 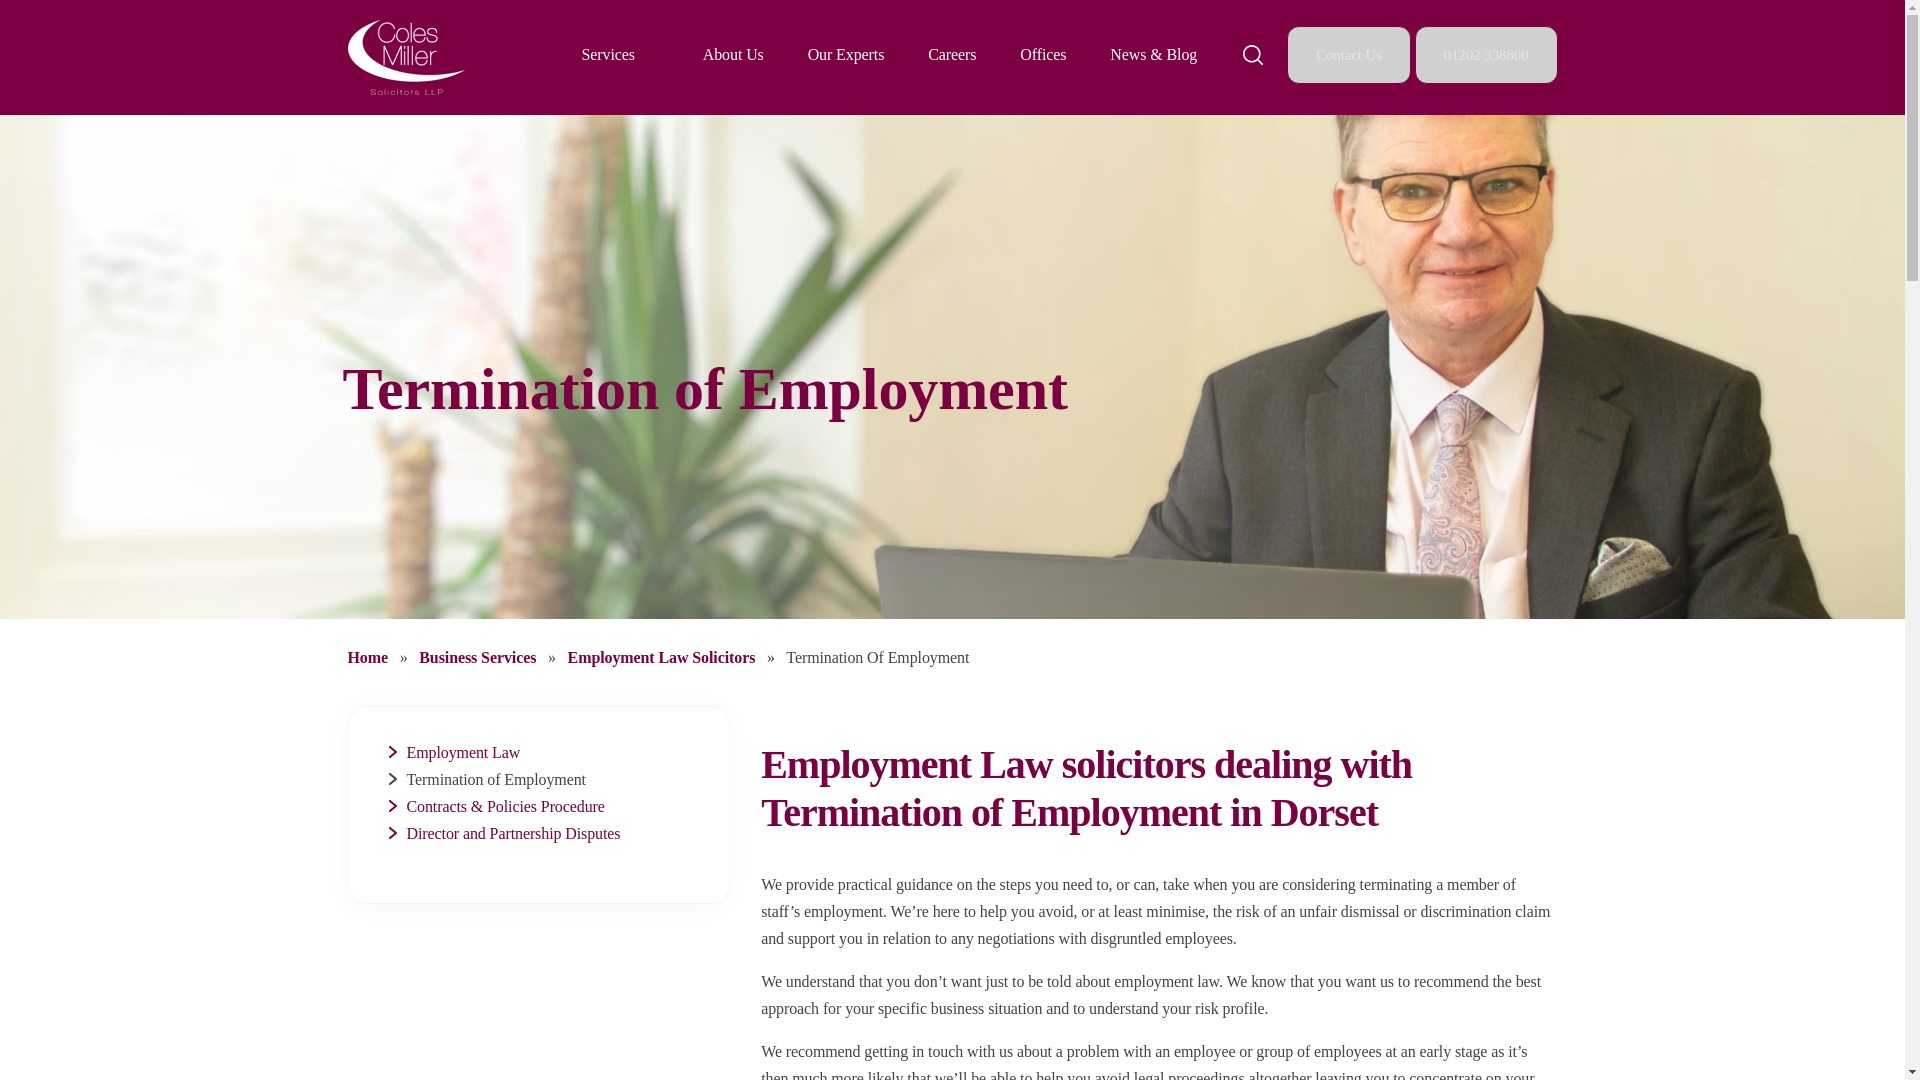 I want to click on Business Services, so click(x=478, y=658).